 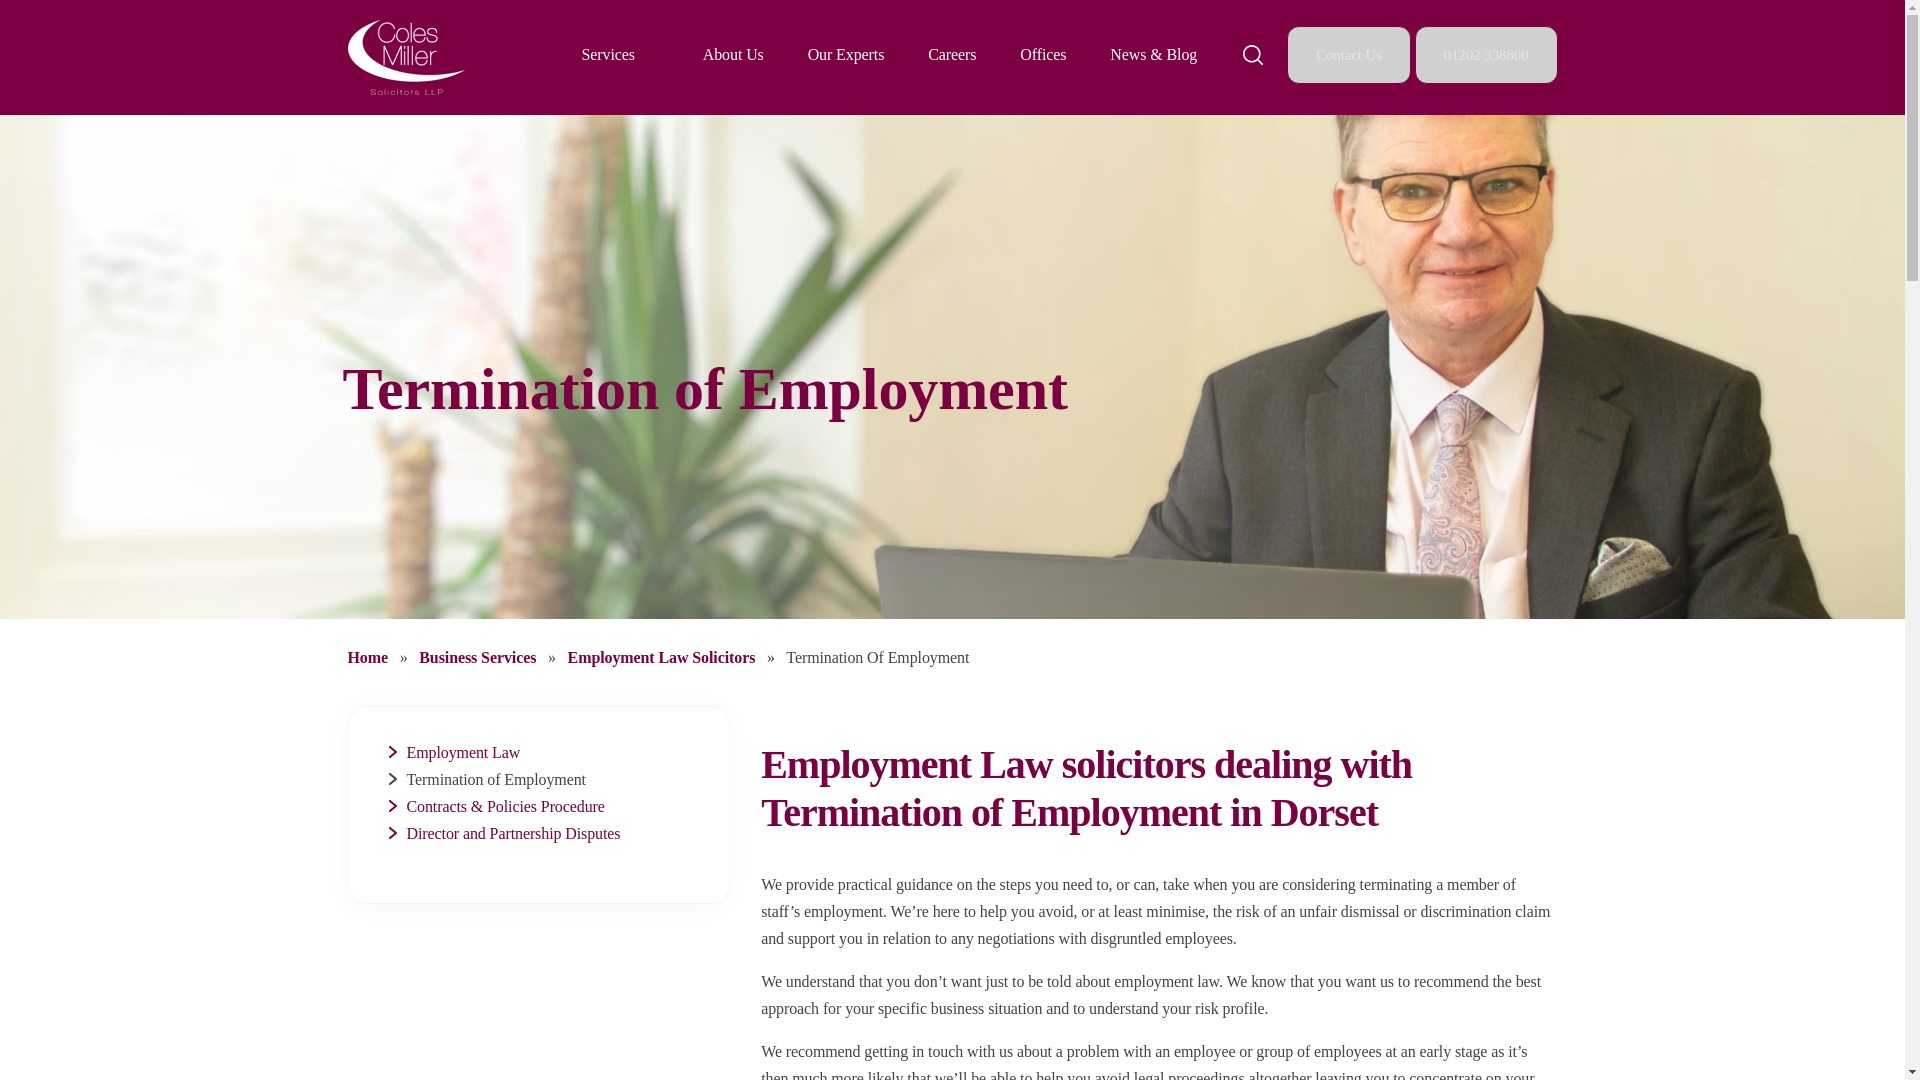 I want to click on Business Services, so click(x=478, y=658).